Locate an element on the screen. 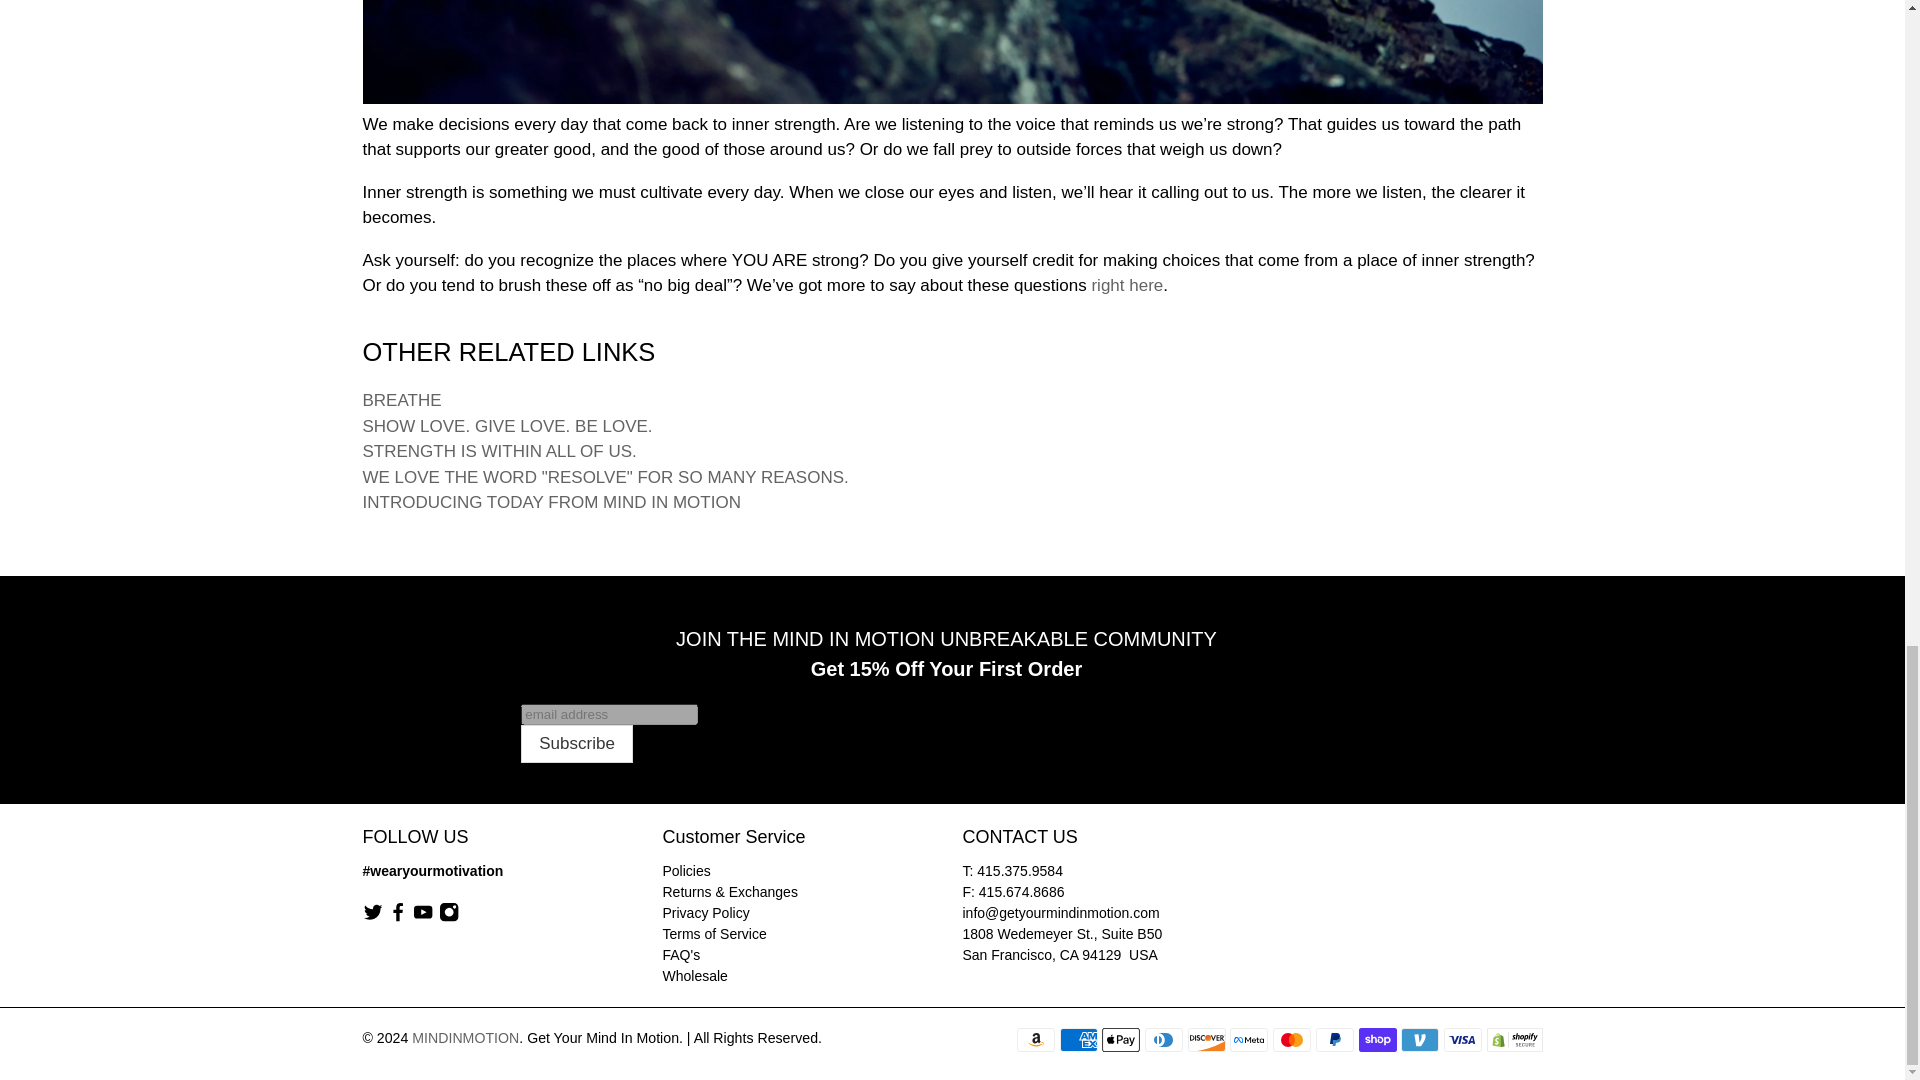 Image resolution: width=1920 pixels, height=1080 pixels. MINDINMOTION on Twitter is located at coordinates (372, 918).